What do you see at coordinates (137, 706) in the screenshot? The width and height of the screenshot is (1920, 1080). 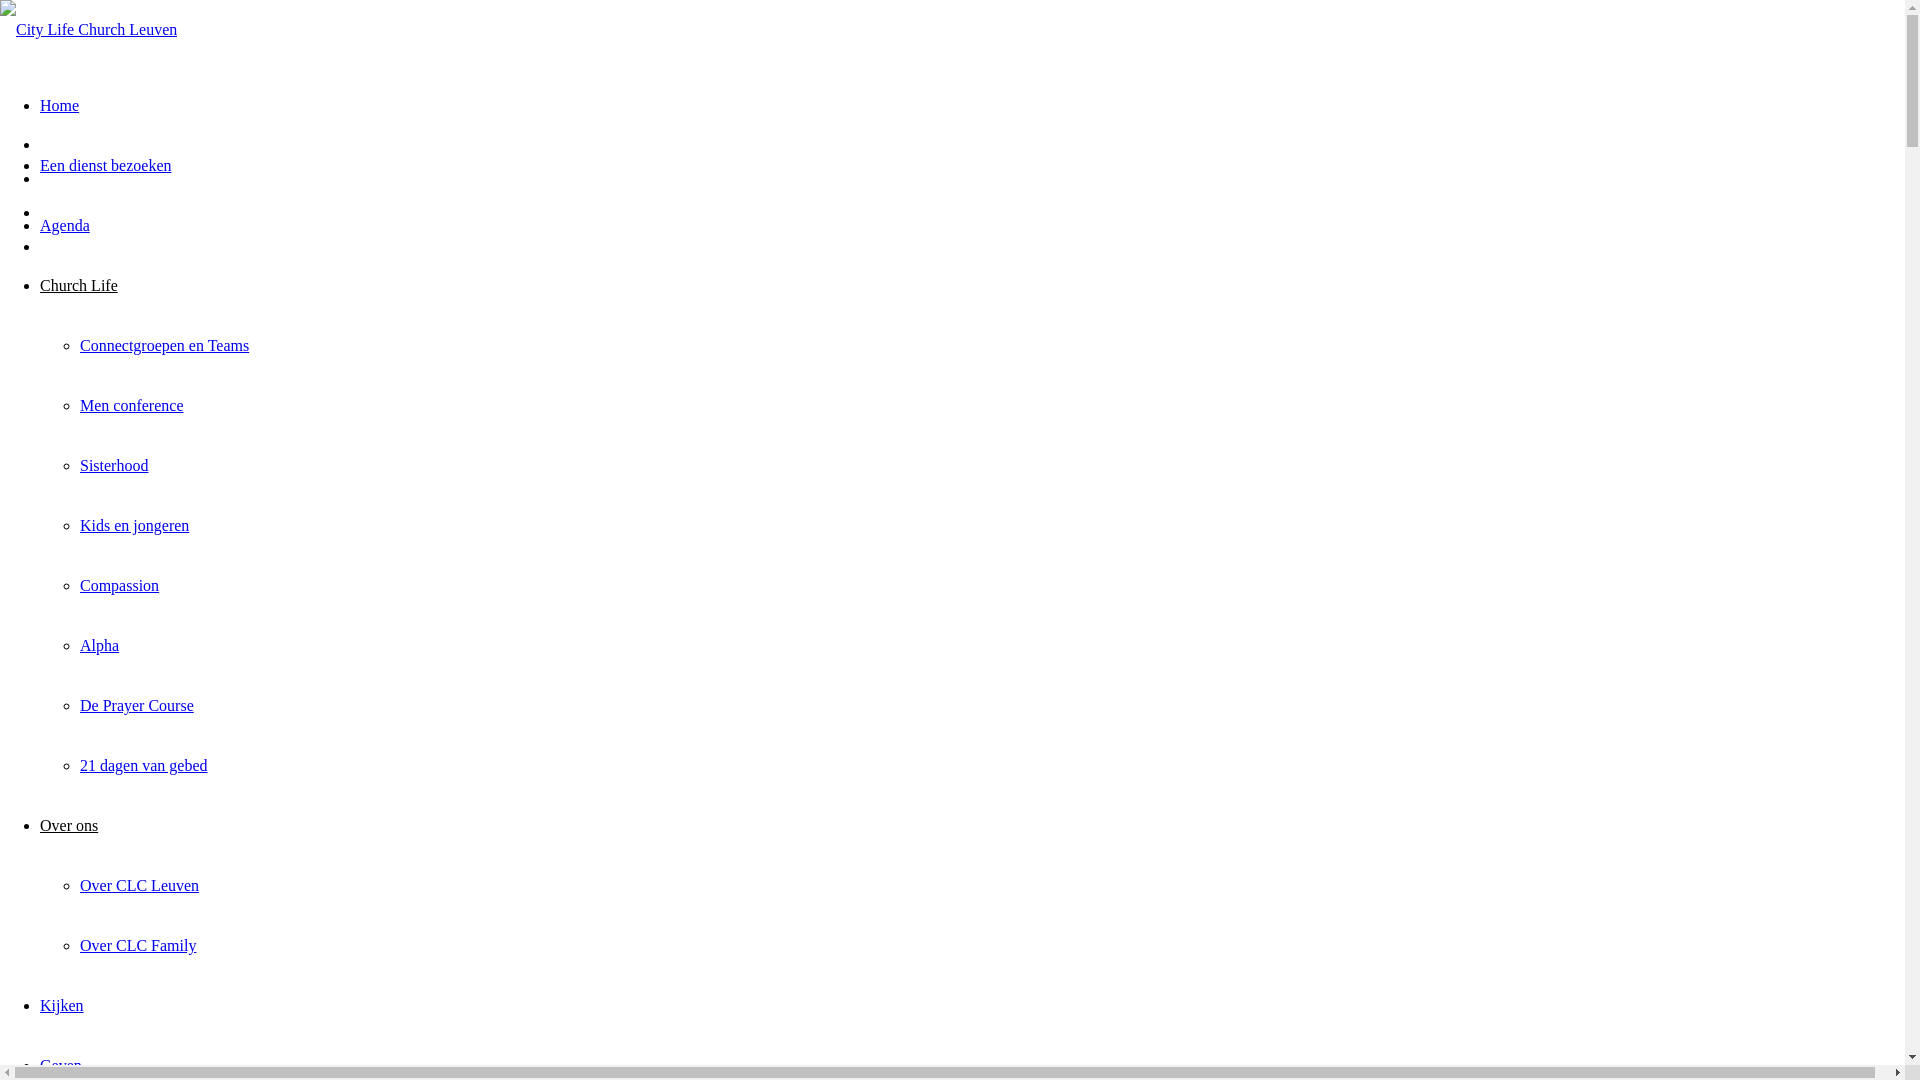 I see `De Prayer Course` at bounding box center [137, 706].